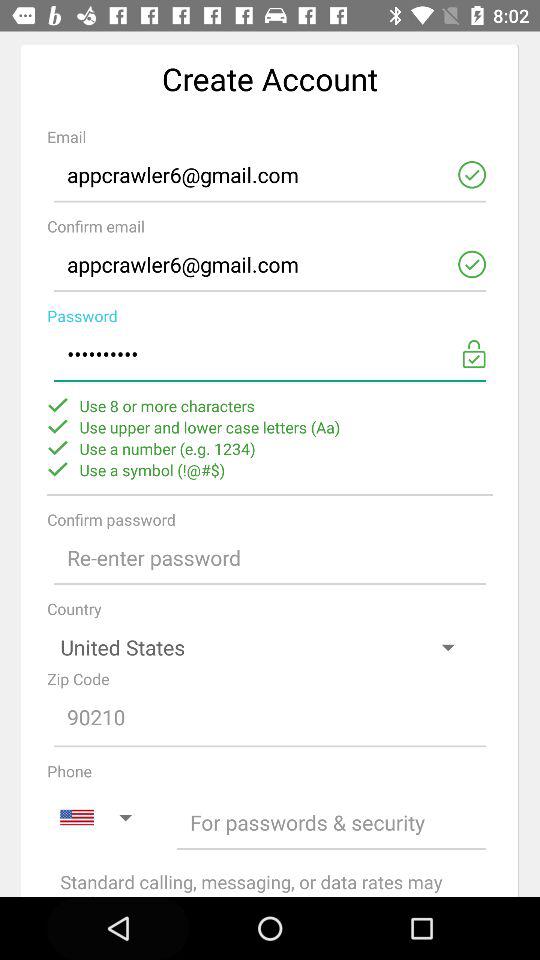 The height and width of the screenshot is (960, 540). I want to click on field to re-enter password, so click(270, 558).